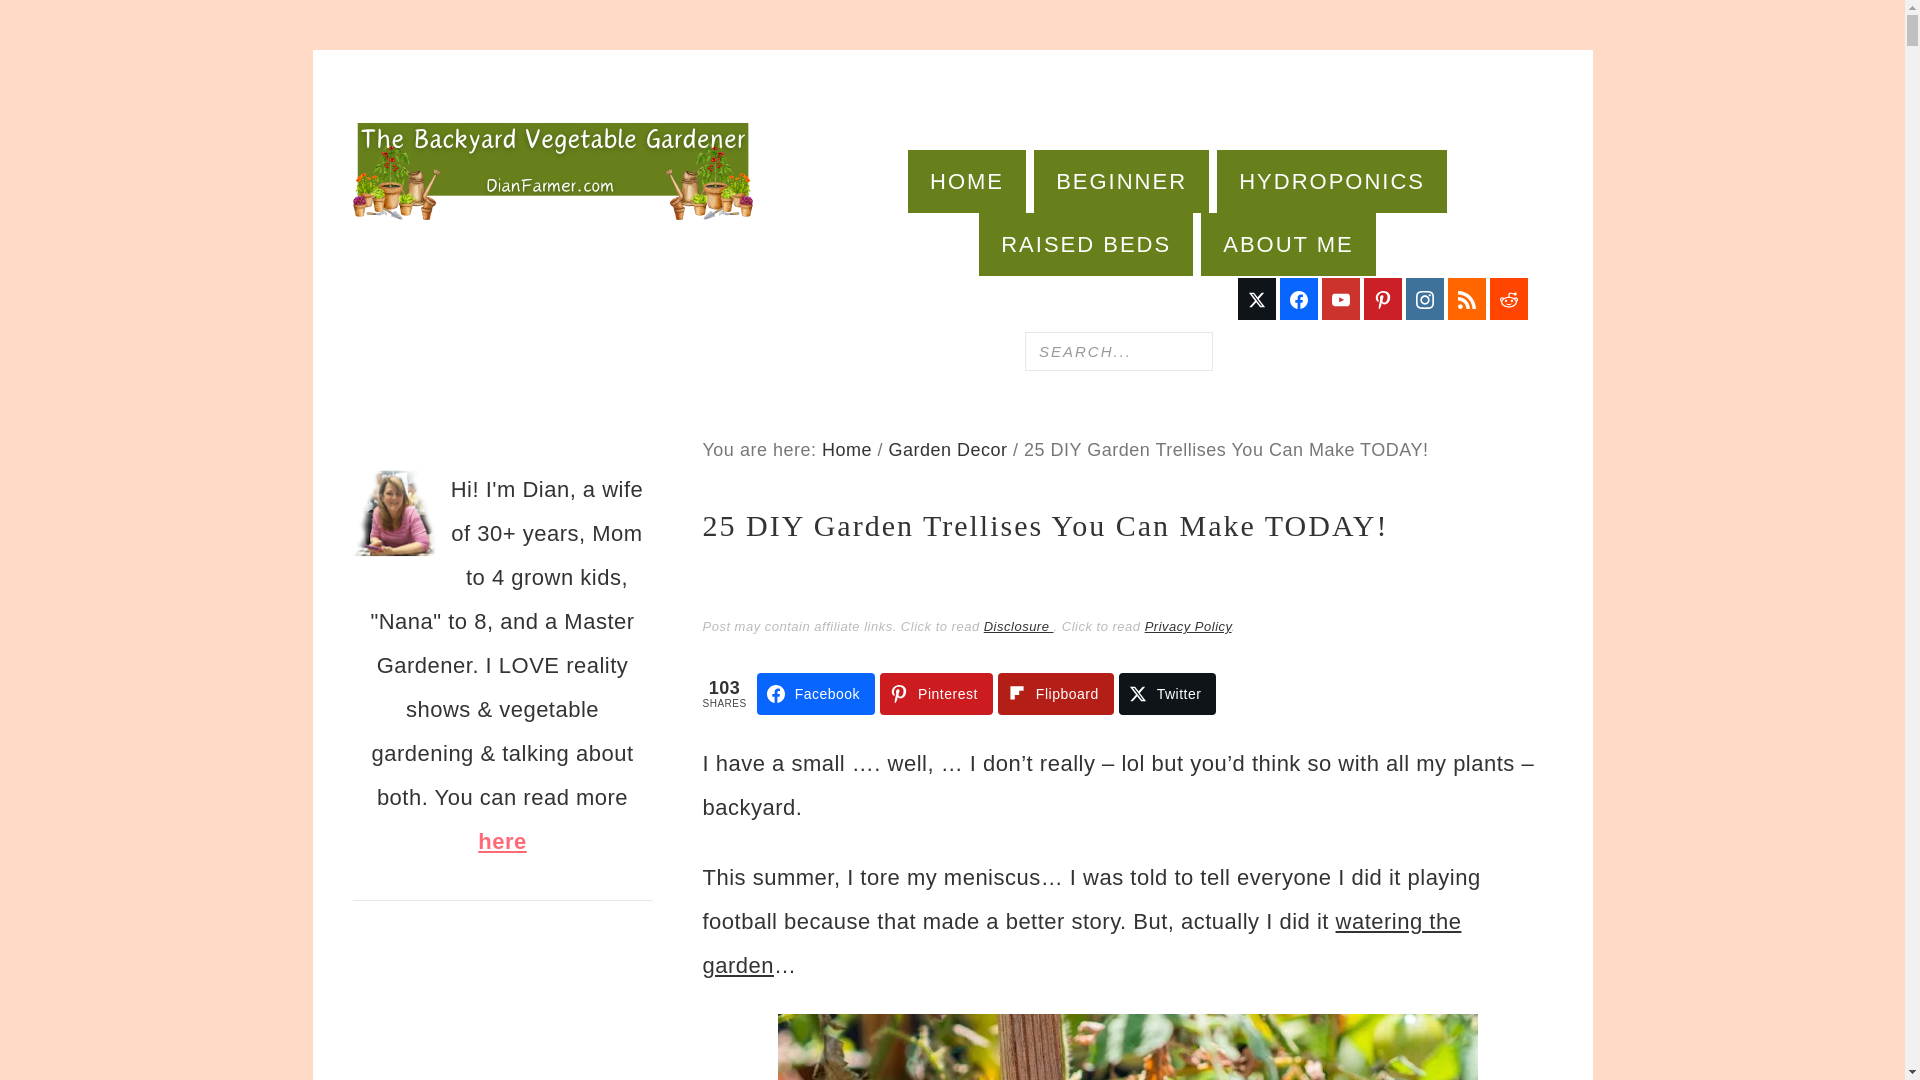 The height and width of the screenshot is (1080, 1920). What do you see at coordinates (1082, 944) in the screenshot?
I see `watering the garden` at bounding box center [1082, 944].